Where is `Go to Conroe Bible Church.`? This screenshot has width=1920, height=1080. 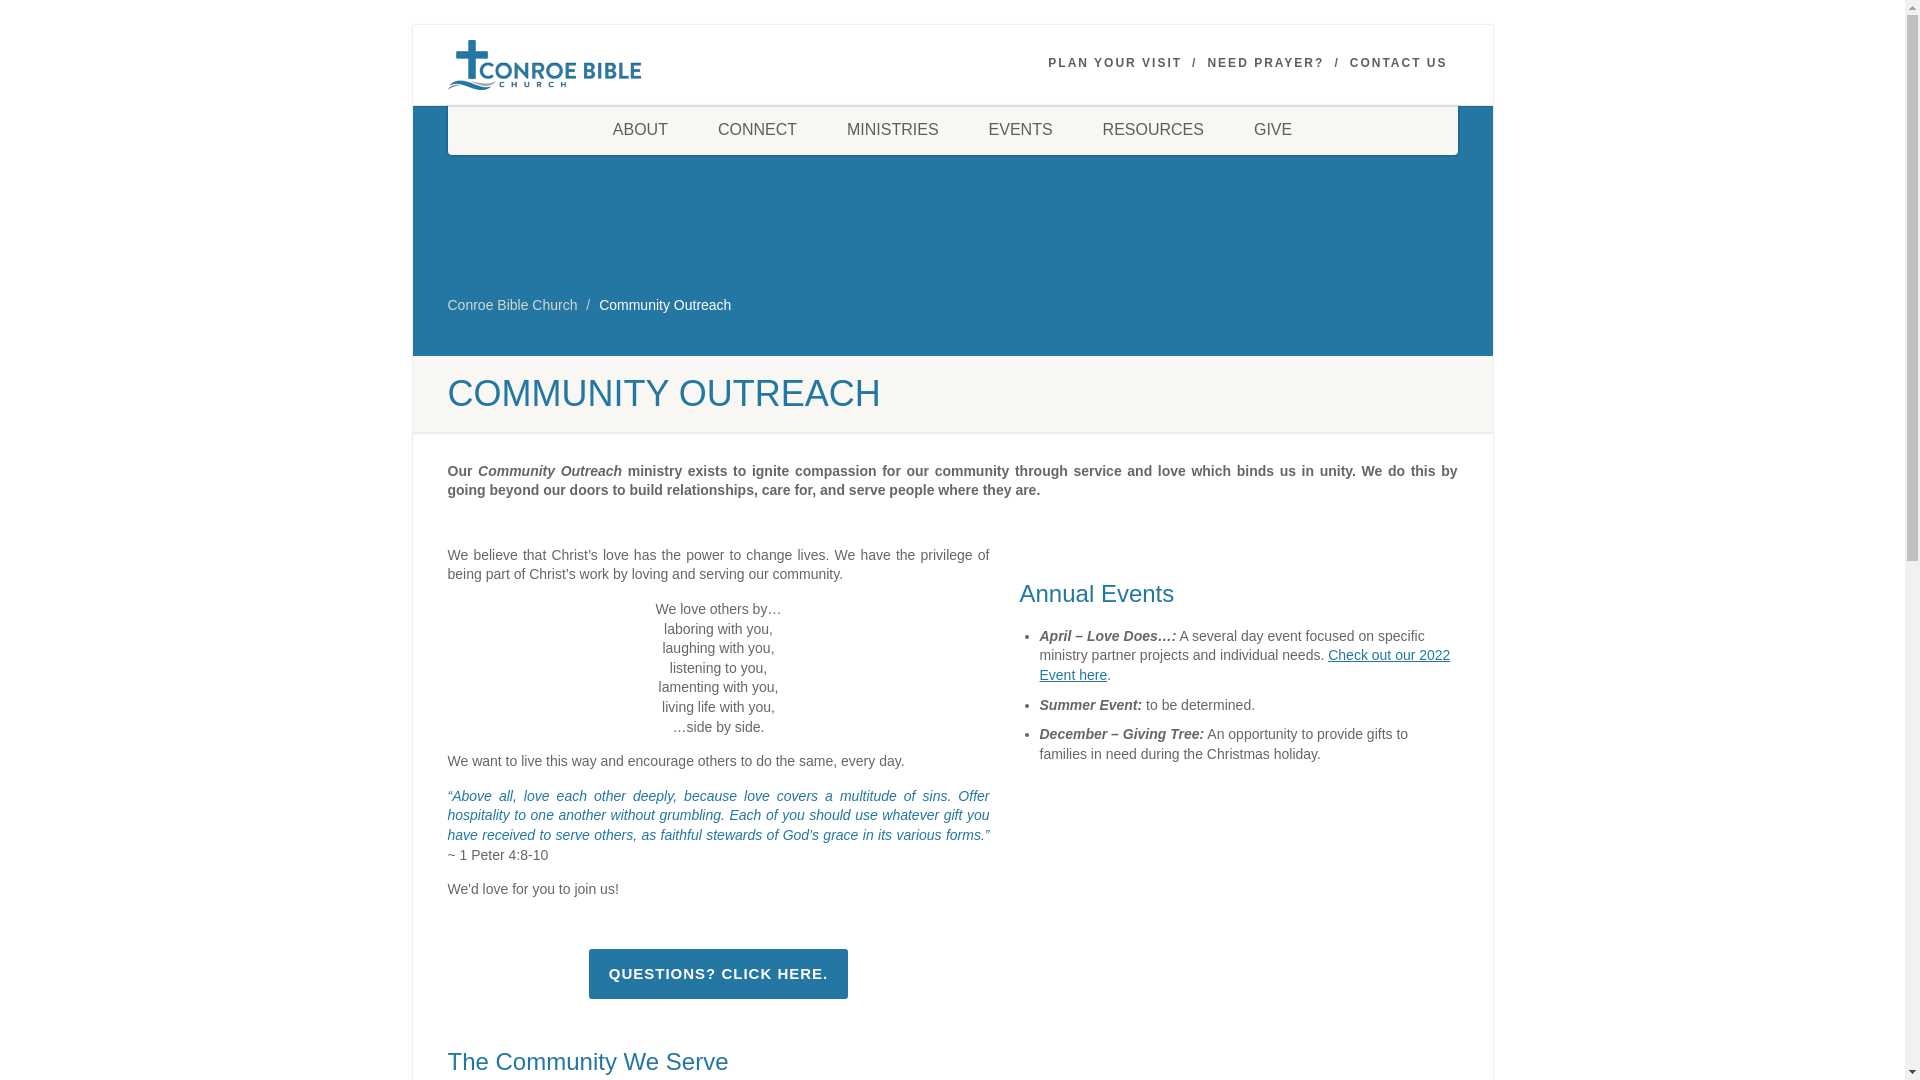
Go to Conroe Bible Church. is located at coordinates (512, 305).